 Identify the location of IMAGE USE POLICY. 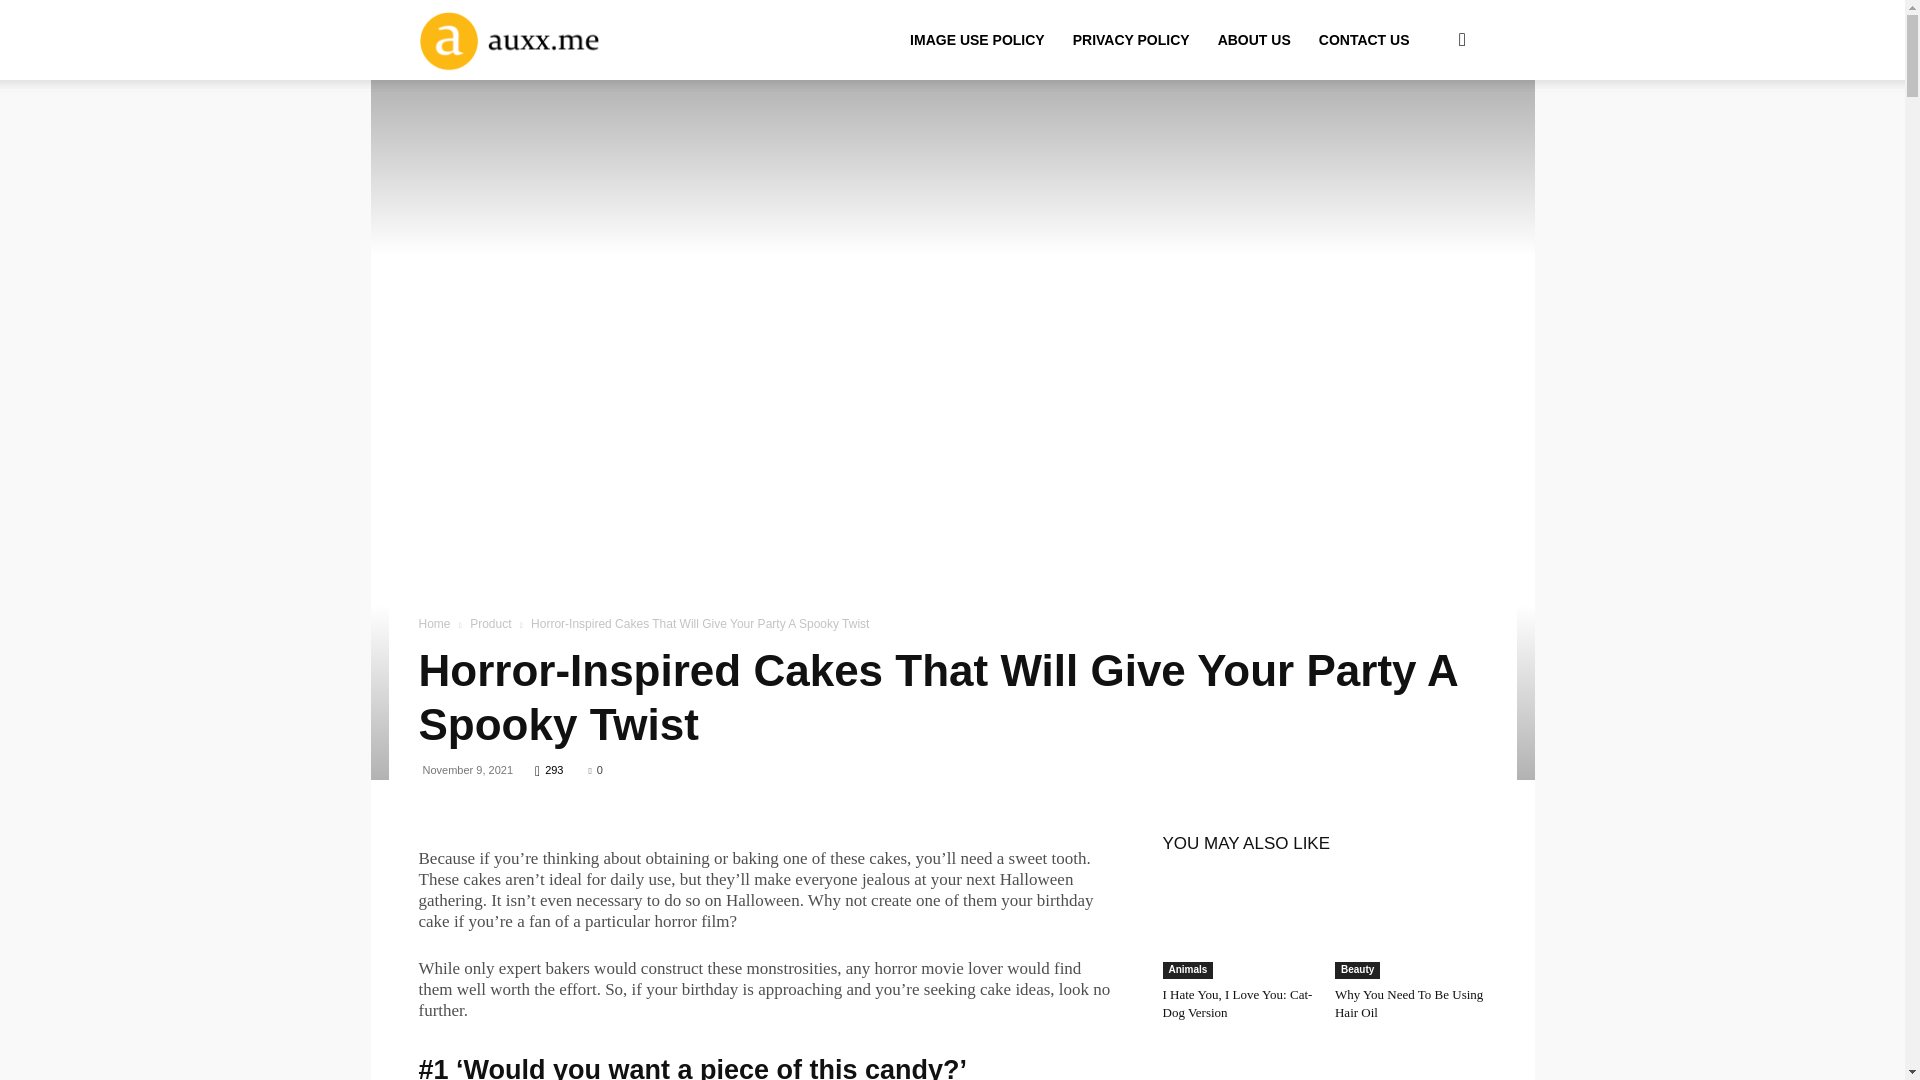
(978, 40).